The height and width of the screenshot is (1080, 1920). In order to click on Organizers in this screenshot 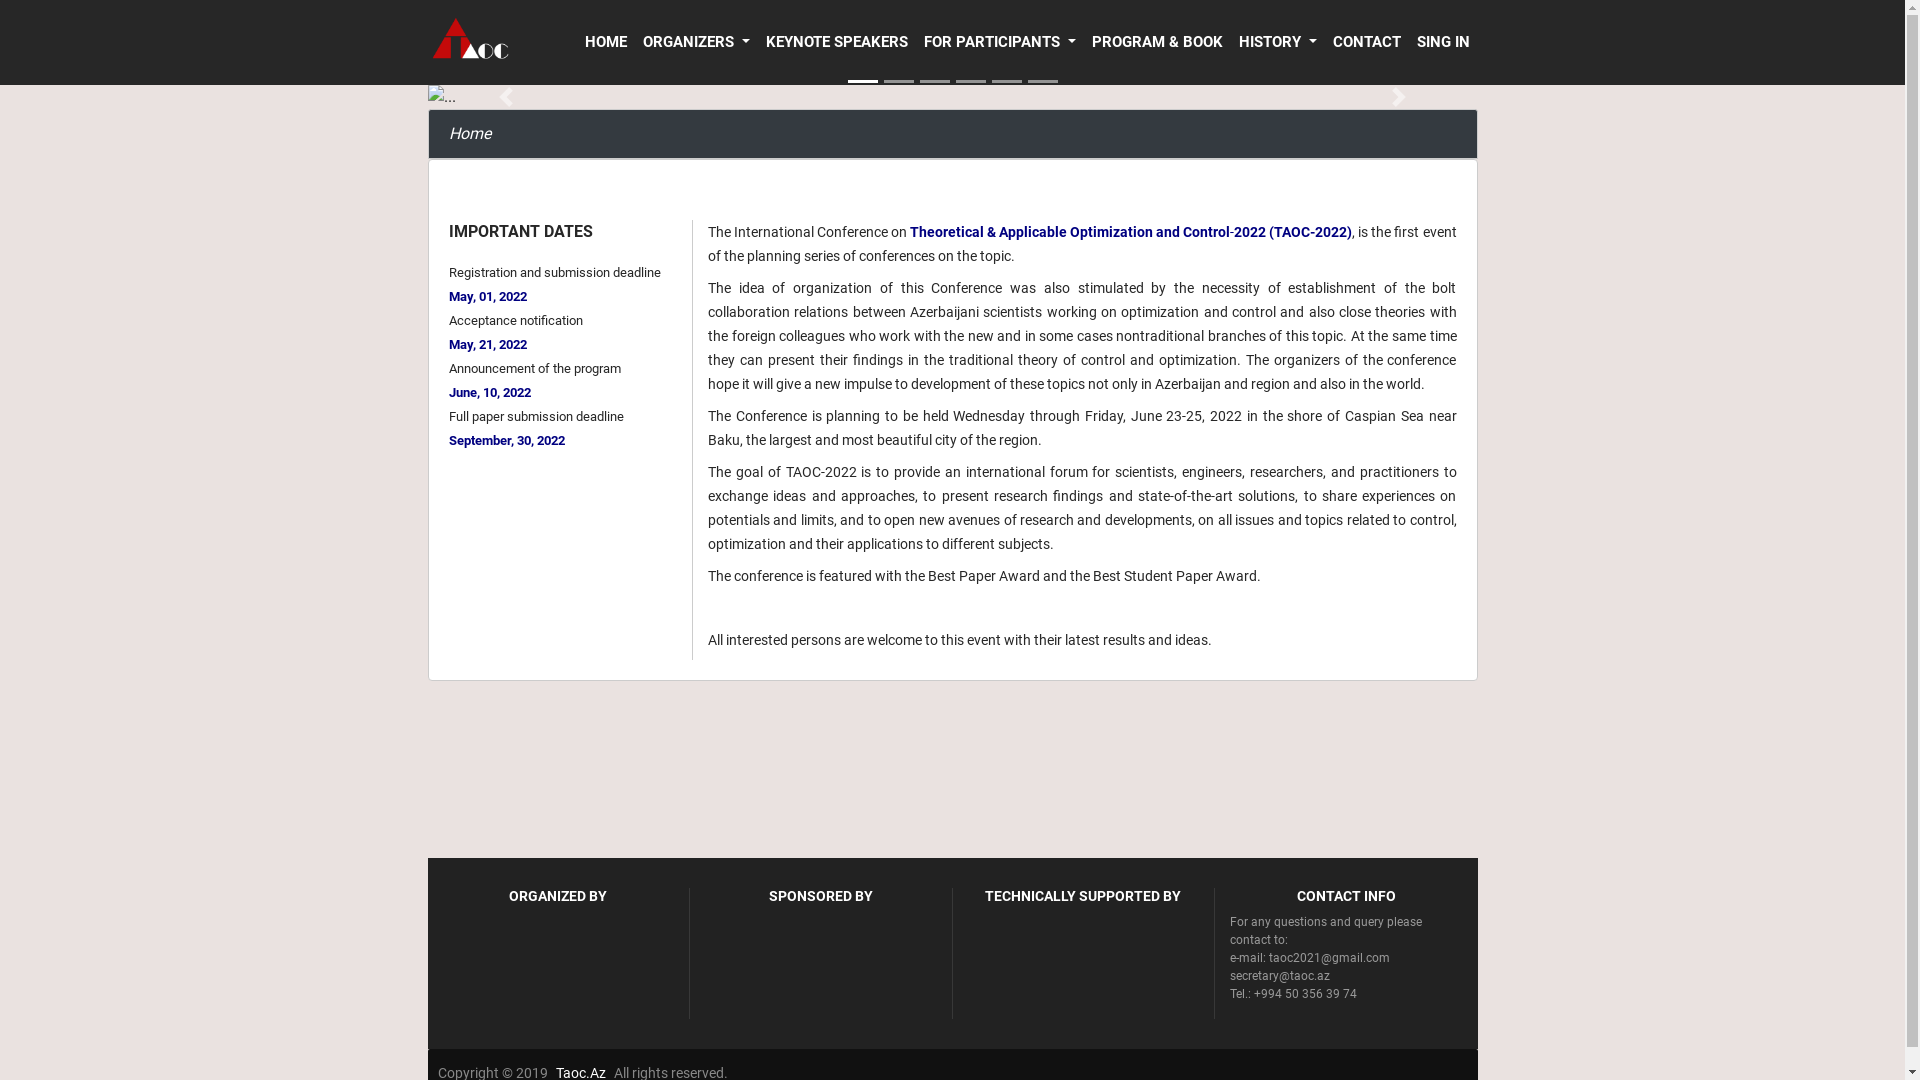, I will do `click(83, 1054)`.